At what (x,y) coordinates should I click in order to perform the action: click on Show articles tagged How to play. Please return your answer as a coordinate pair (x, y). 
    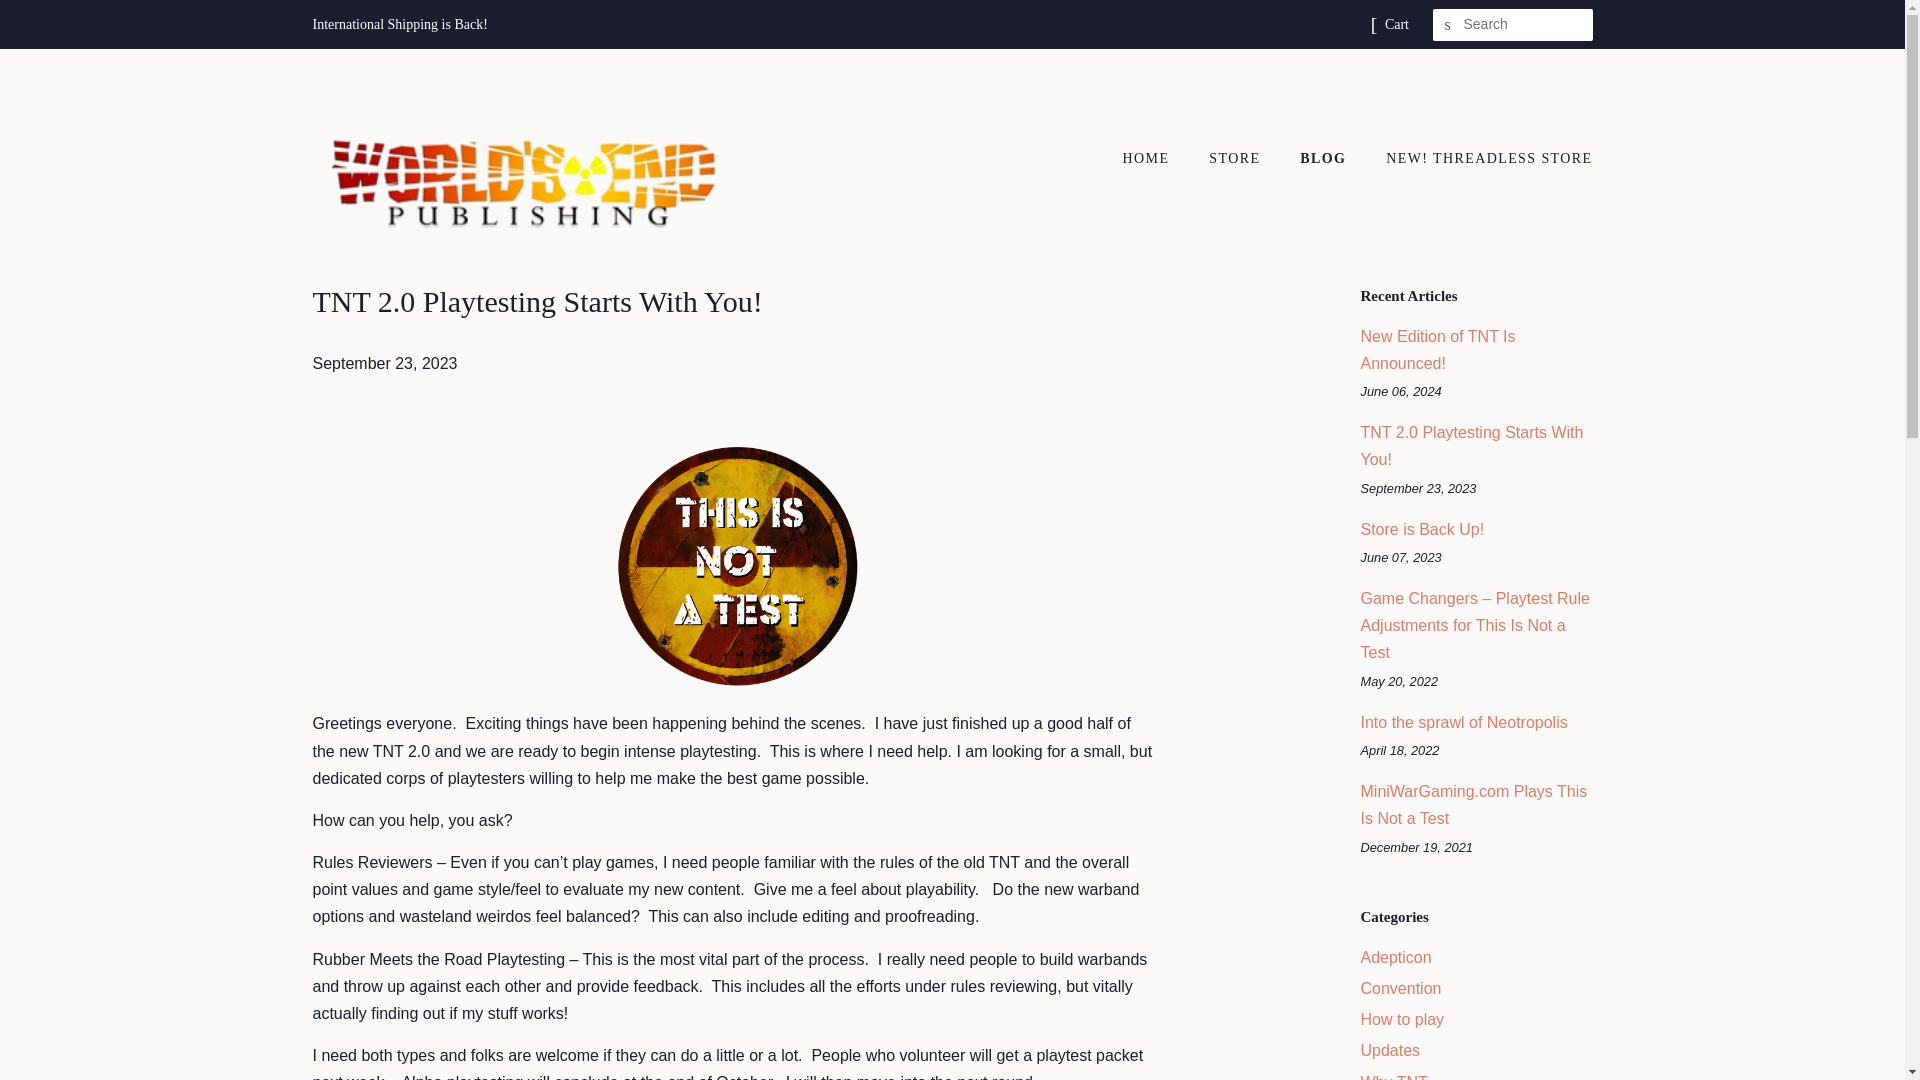
    Looking at the image, I should click on (1401, 1019).